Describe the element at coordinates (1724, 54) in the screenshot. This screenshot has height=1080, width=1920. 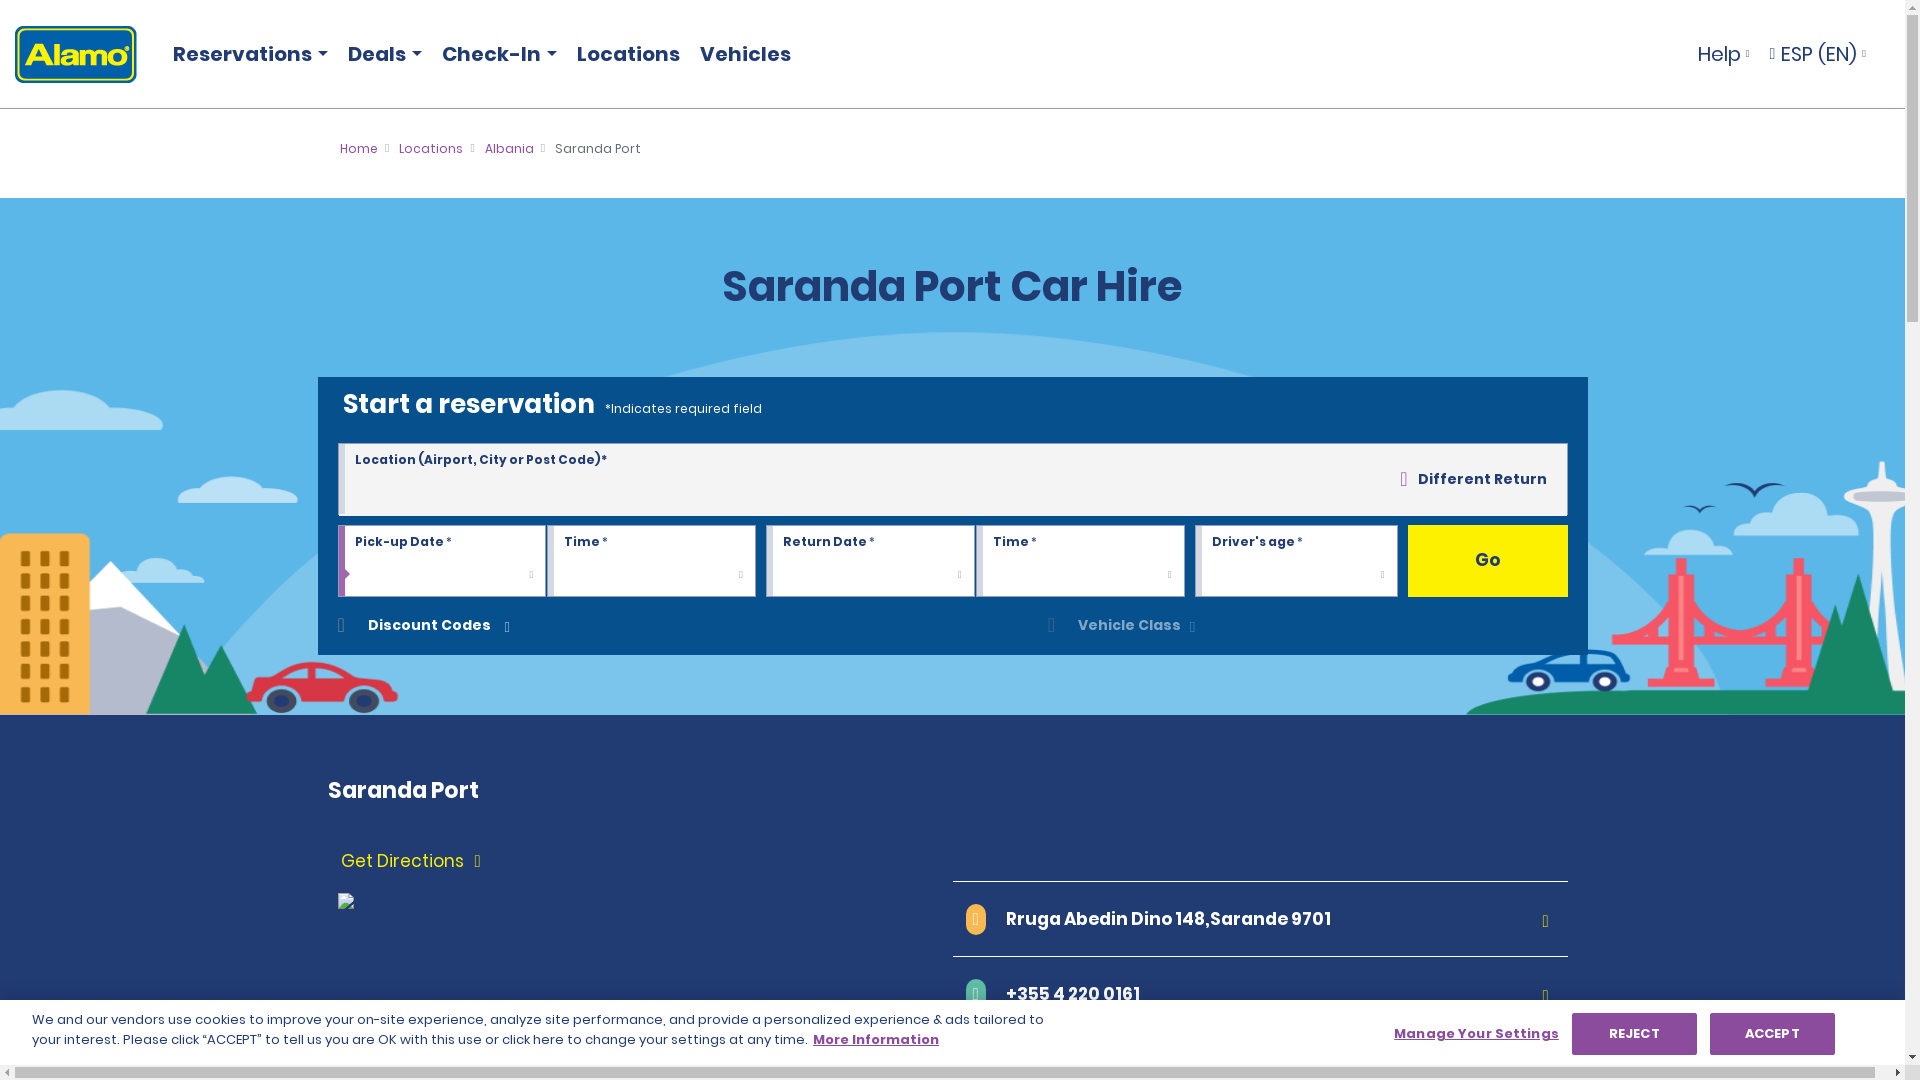
I see `Help` at that location.